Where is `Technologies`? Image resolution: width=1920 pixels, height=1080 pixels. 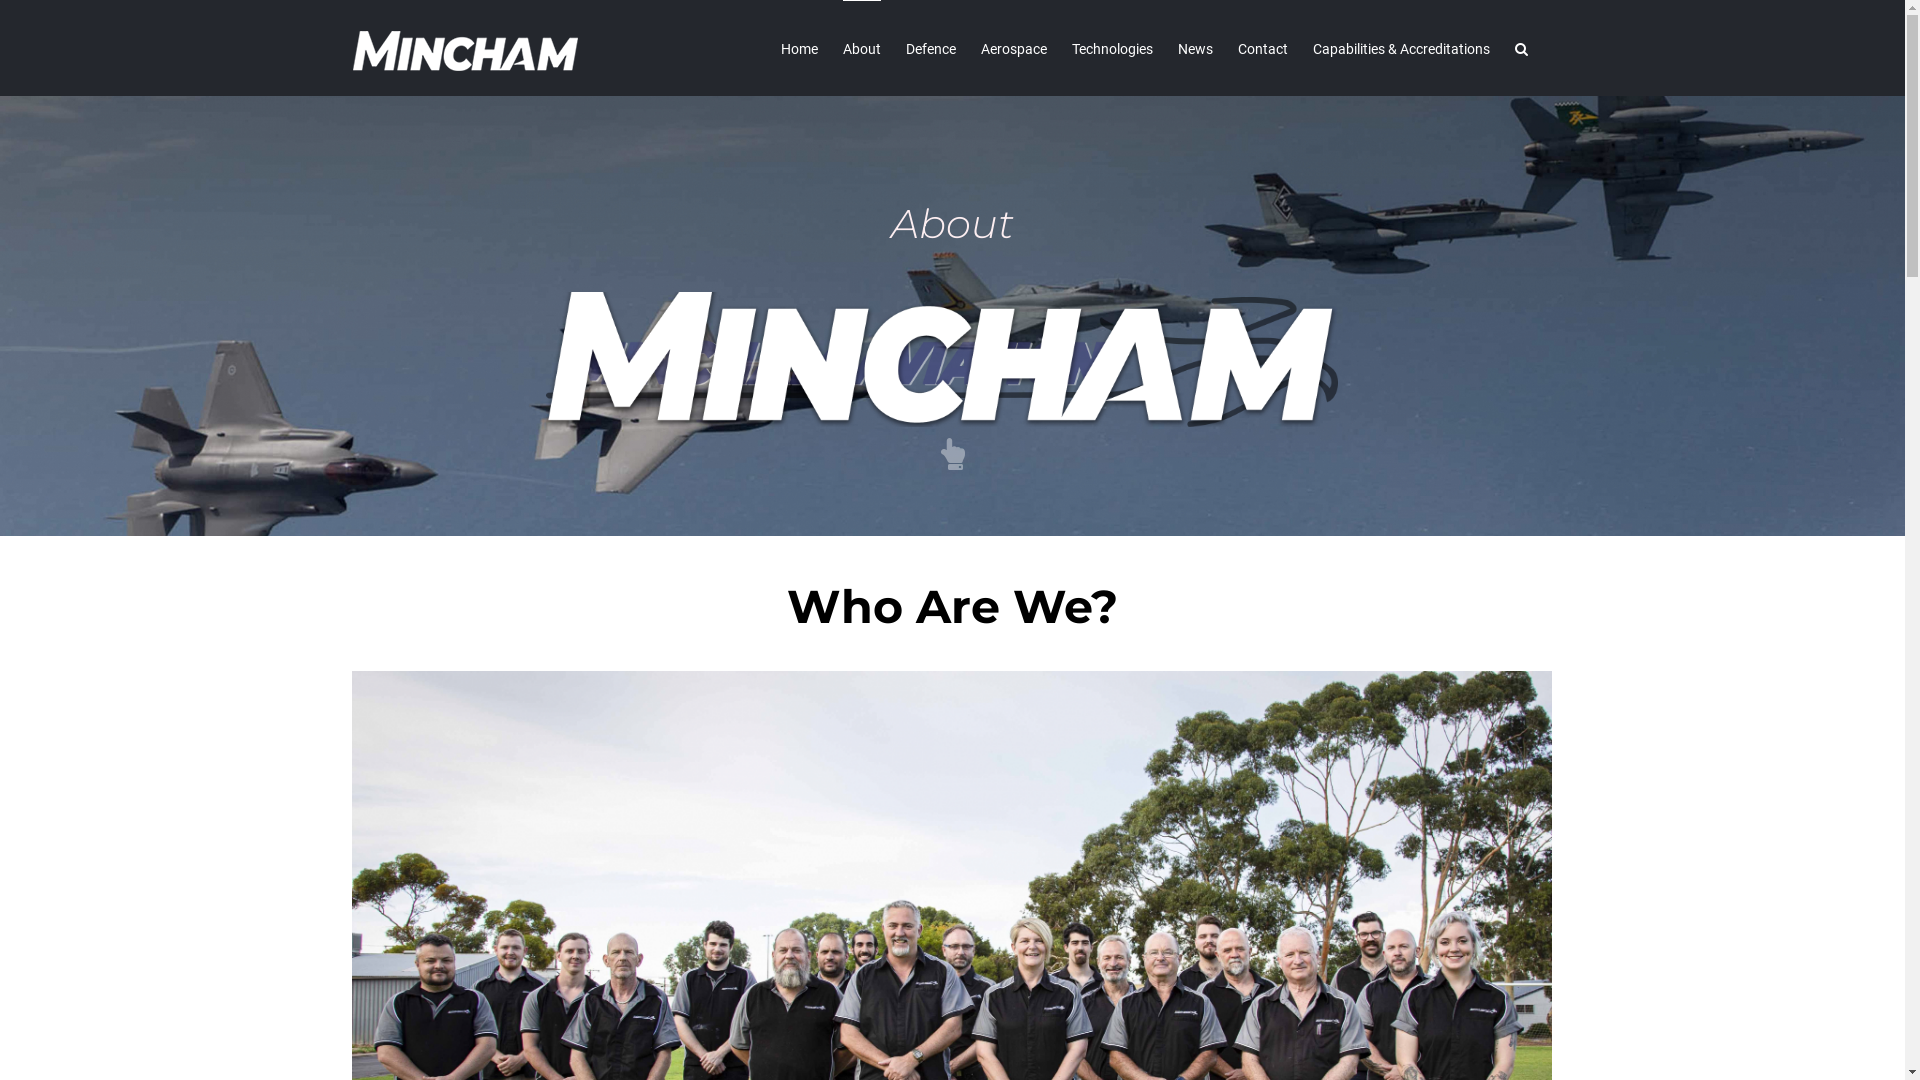
Technologies is located at coordinates (1112, 48).